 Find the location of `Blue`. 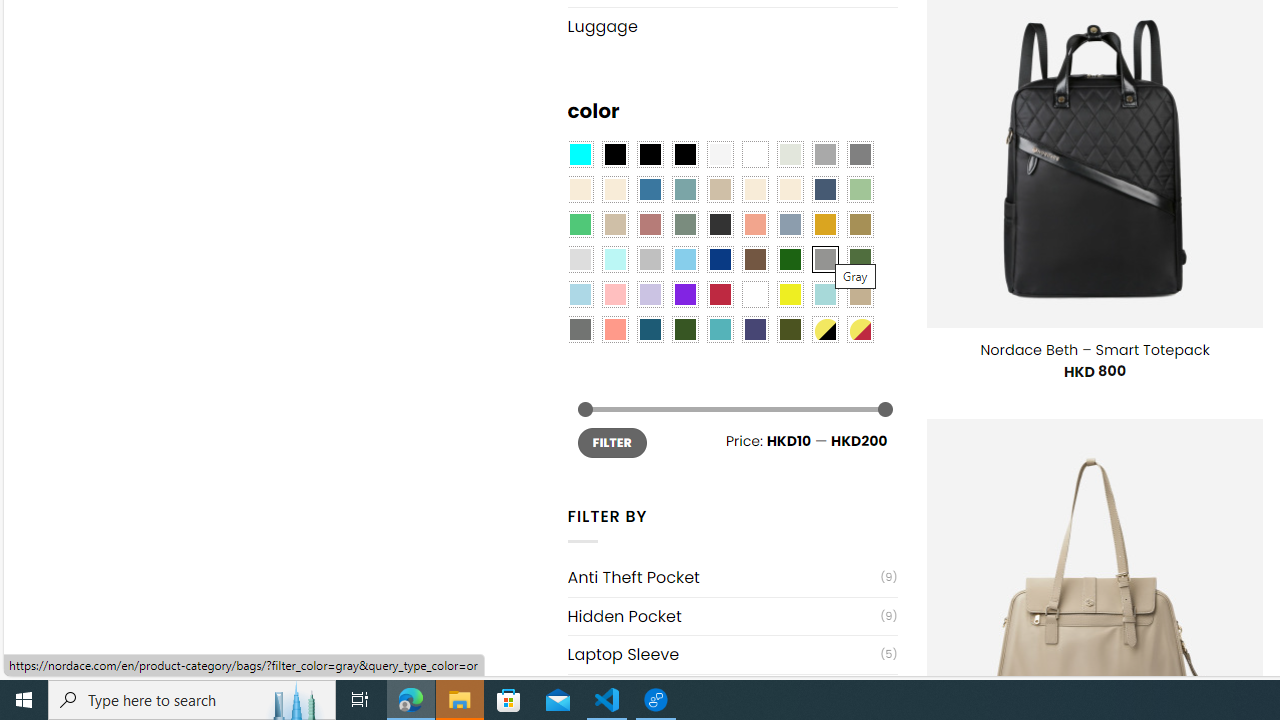

Blue is located at coordinates (650, 190).